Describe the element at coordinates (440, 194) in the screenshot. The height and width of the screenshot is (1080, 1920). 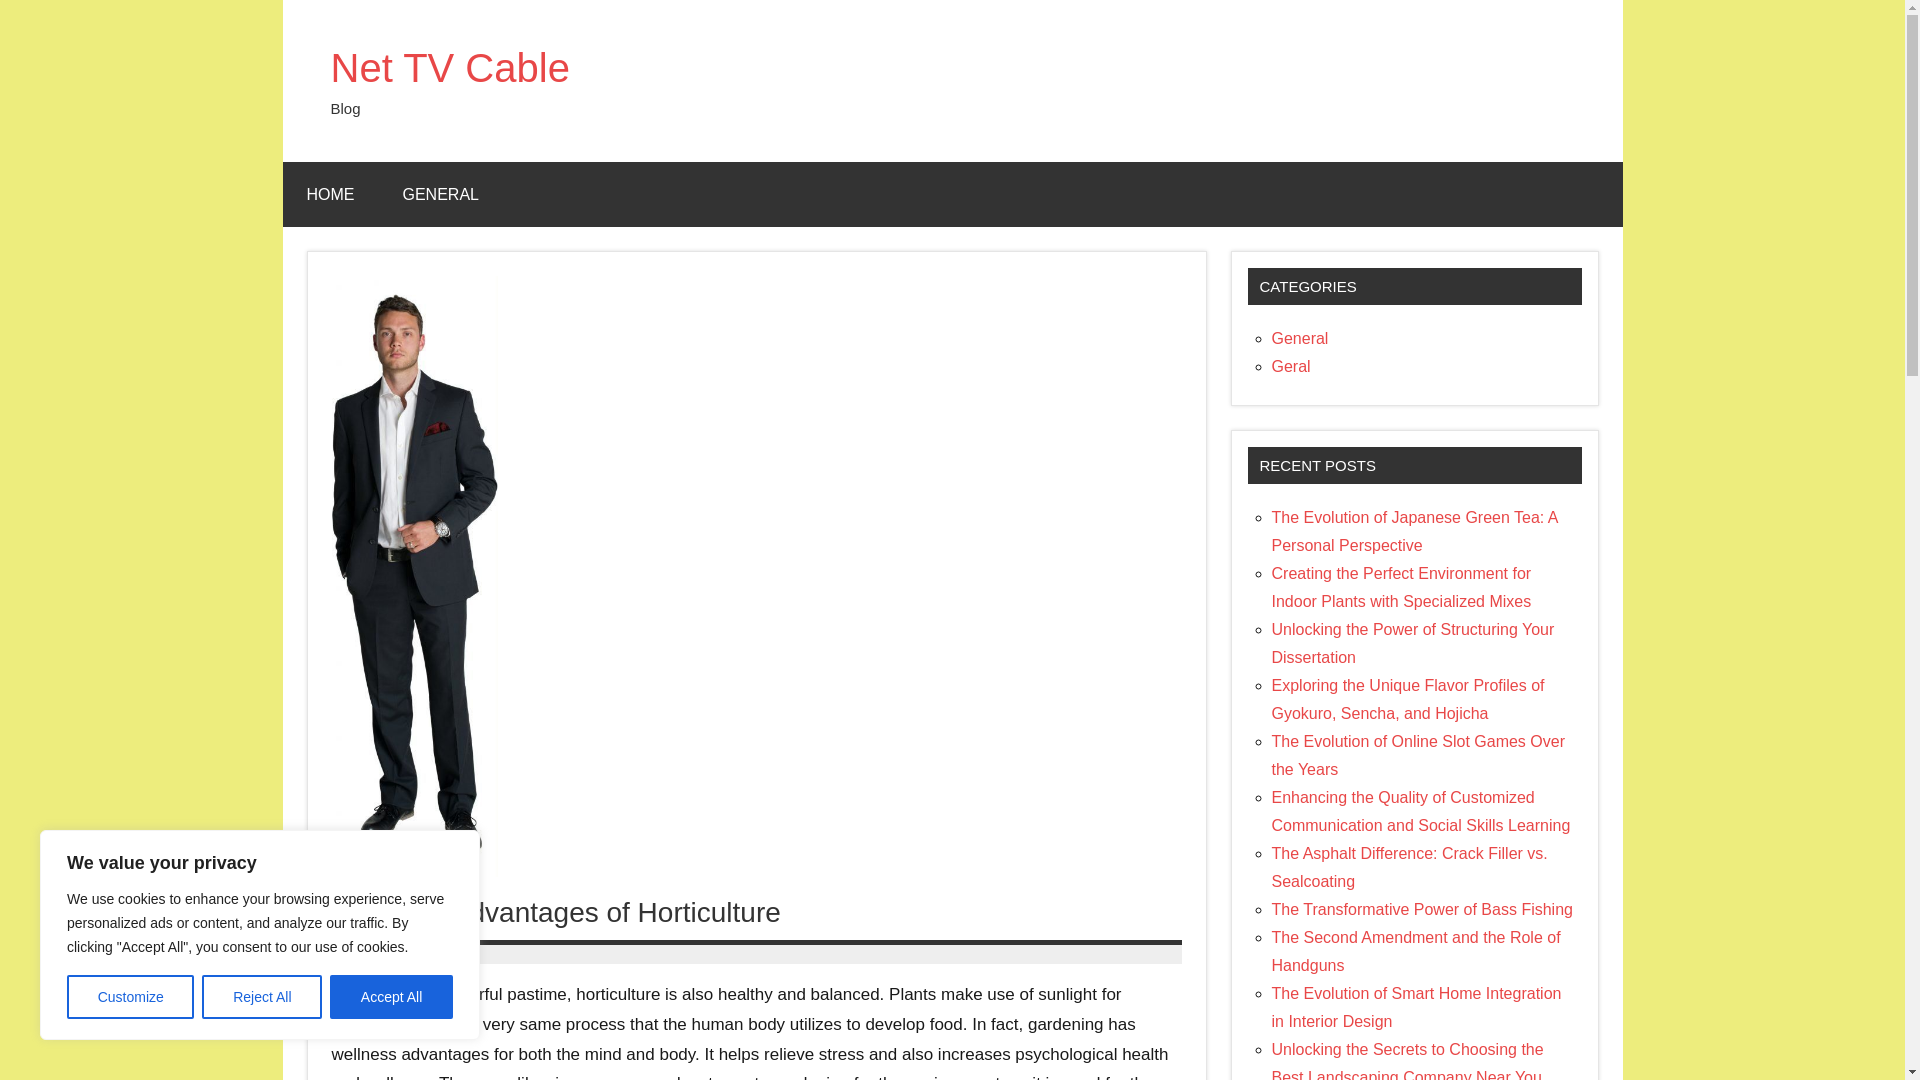
I see `GENERAL` at that location.